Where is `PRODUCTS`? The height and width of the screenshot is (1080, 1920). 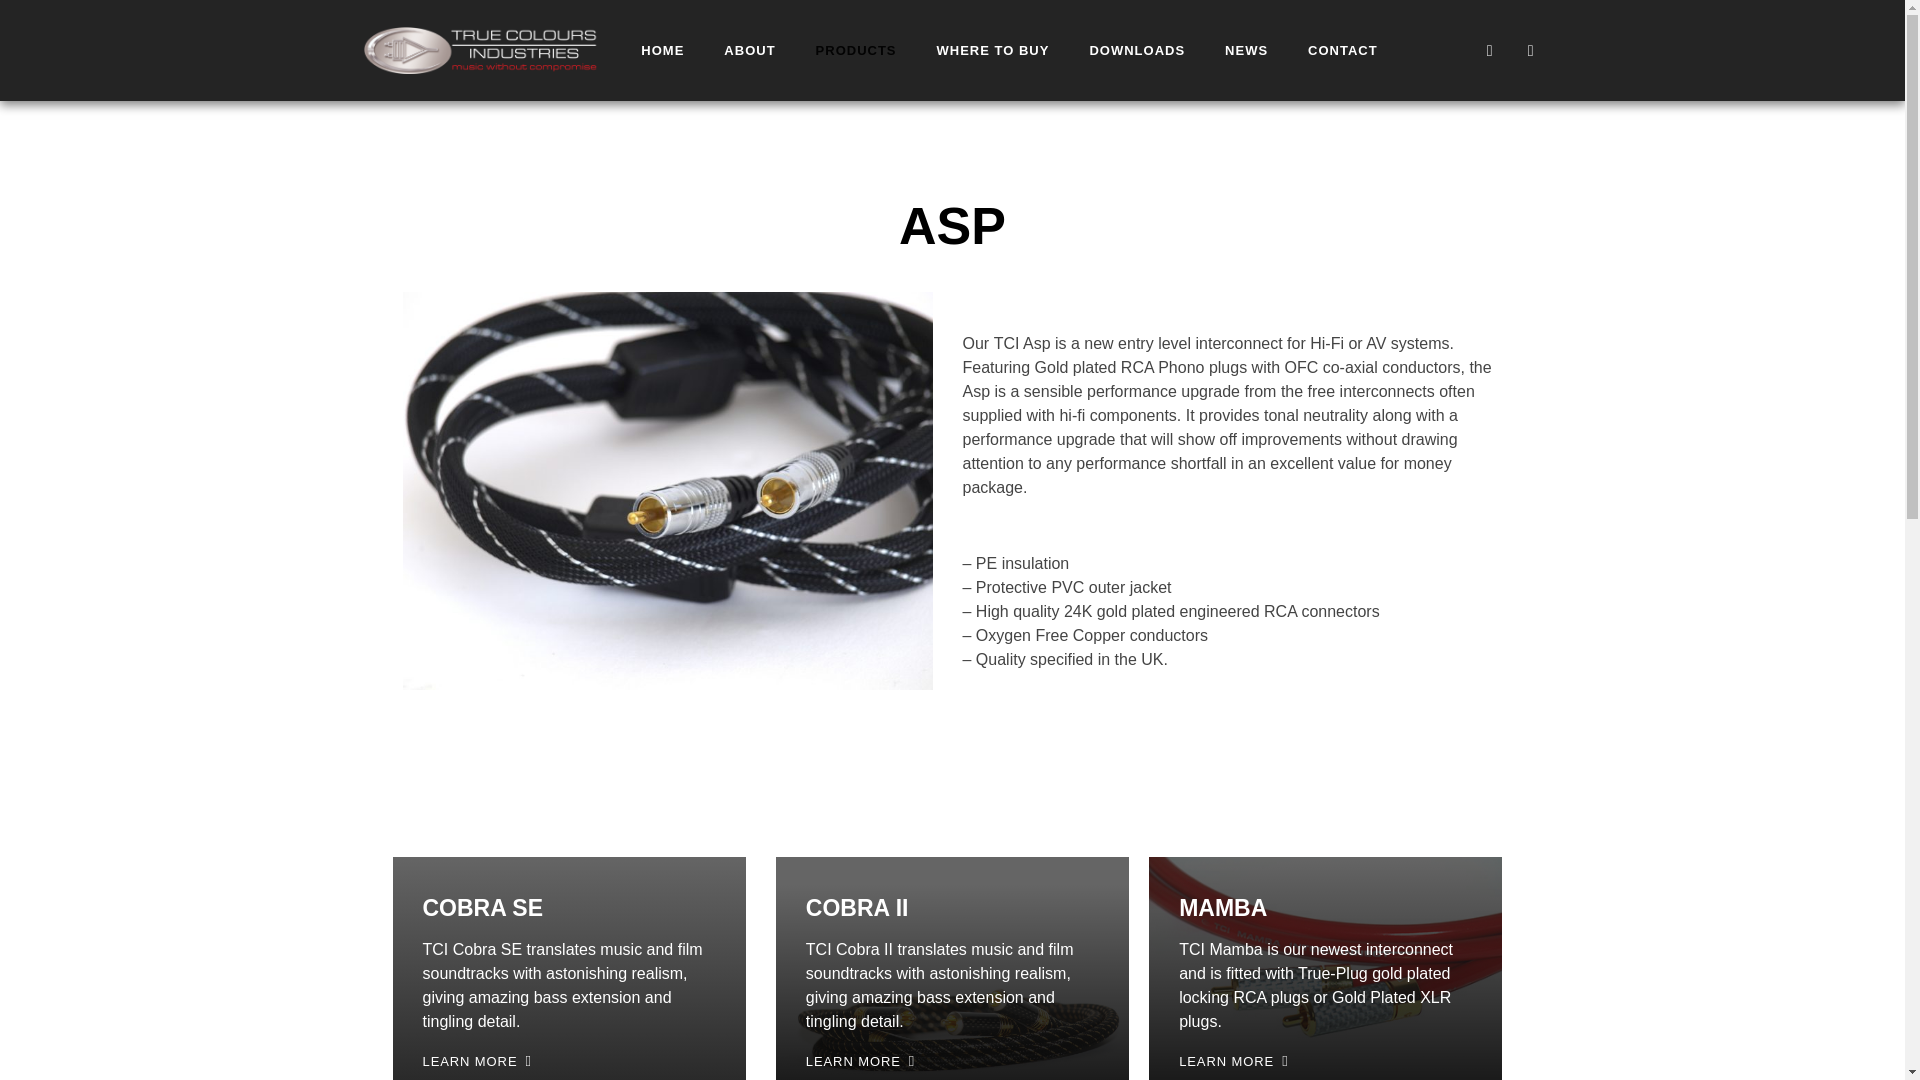 PRODUCTS is located at coordinates (856, 50).